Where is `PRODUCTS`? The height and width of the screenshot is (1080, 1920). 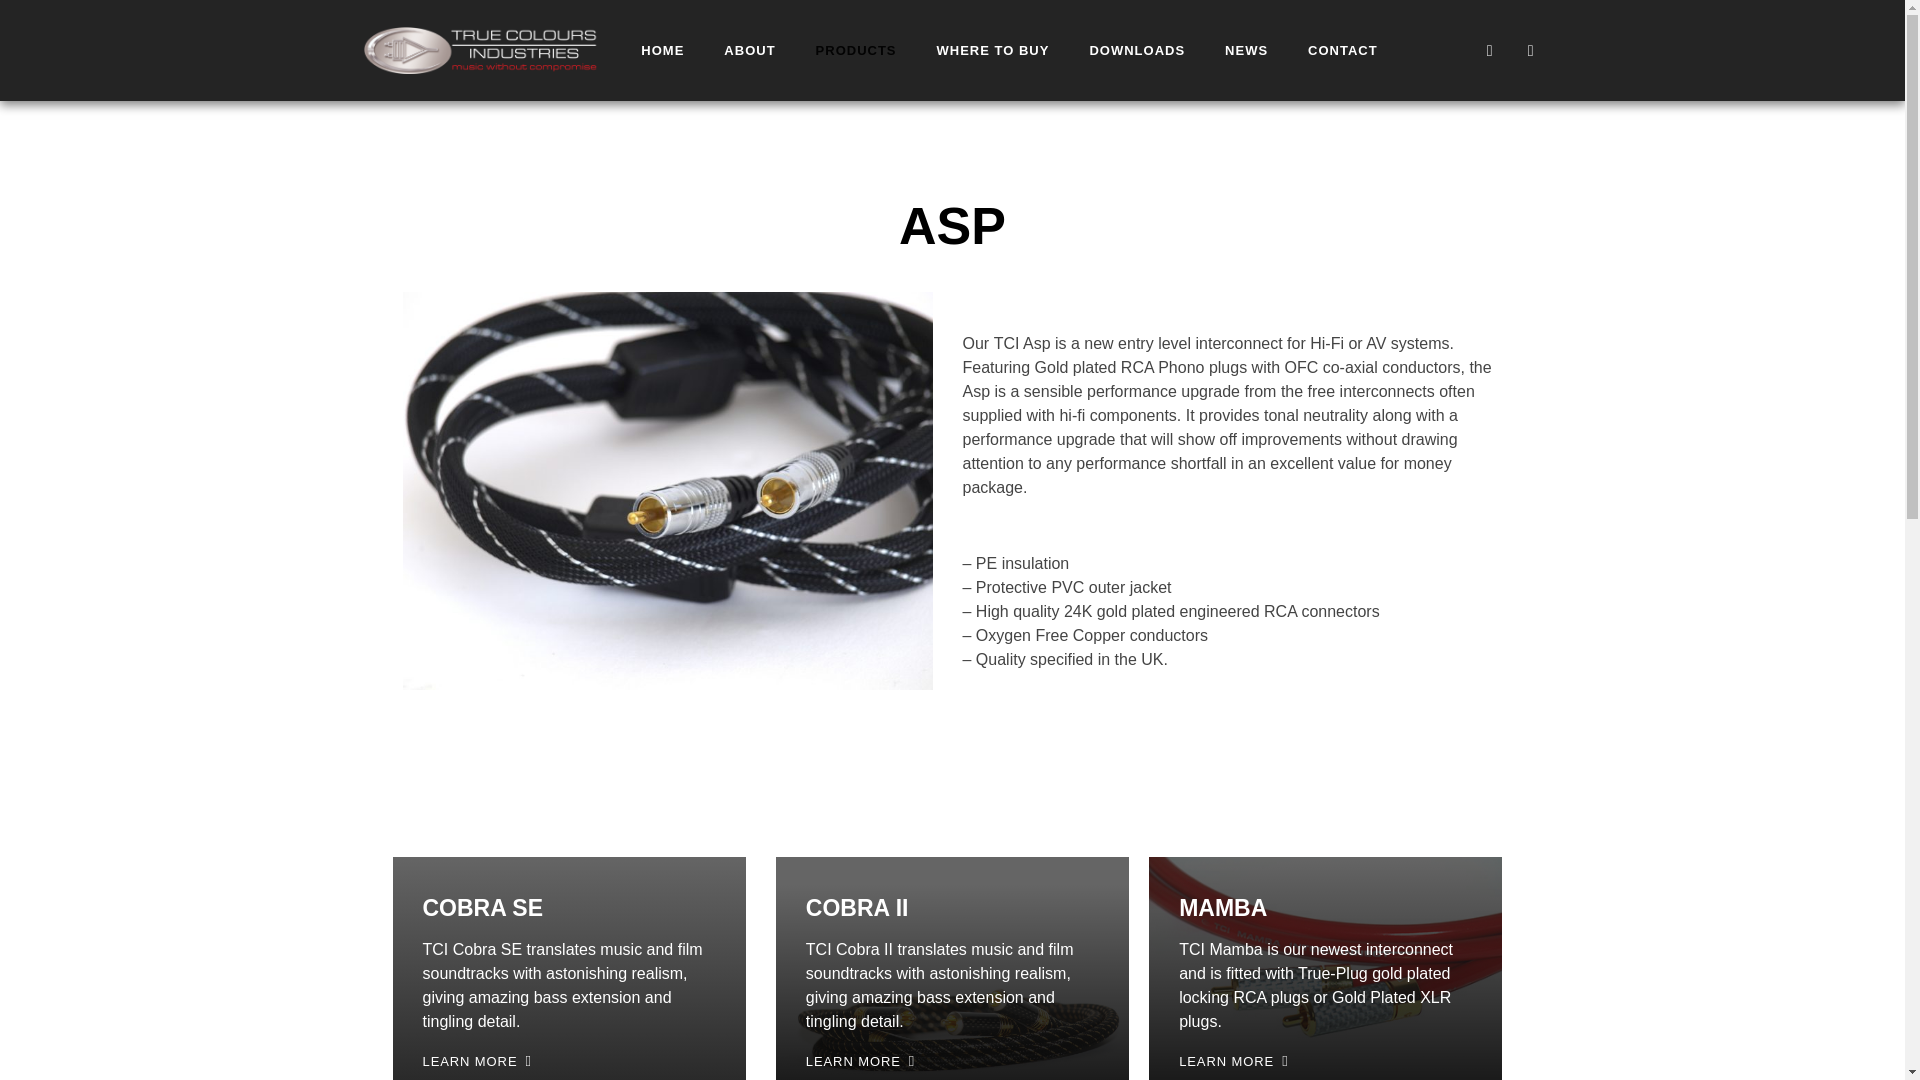 PRODUCTS is located at coordinates (856, 50).